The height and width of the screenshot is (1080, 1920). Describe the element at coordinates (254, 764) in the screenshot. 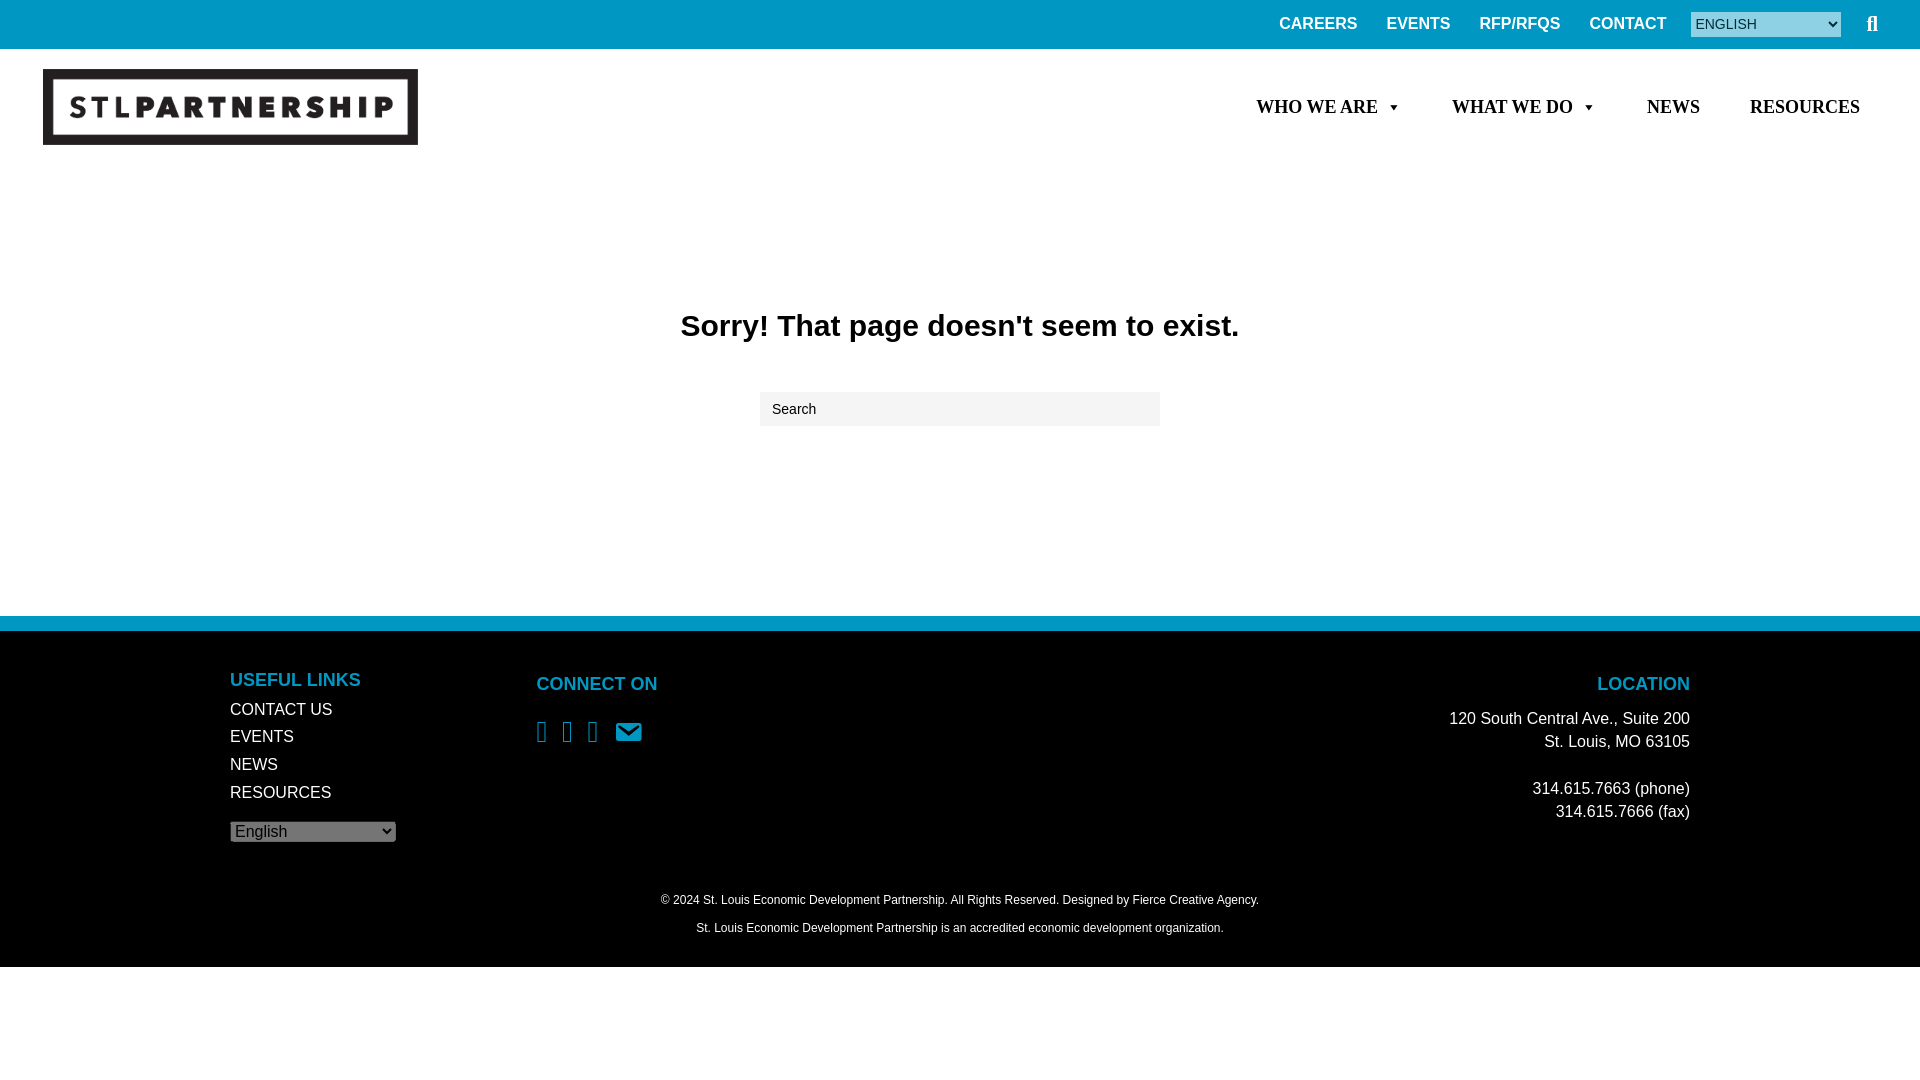

I see `NEWS` at that location.